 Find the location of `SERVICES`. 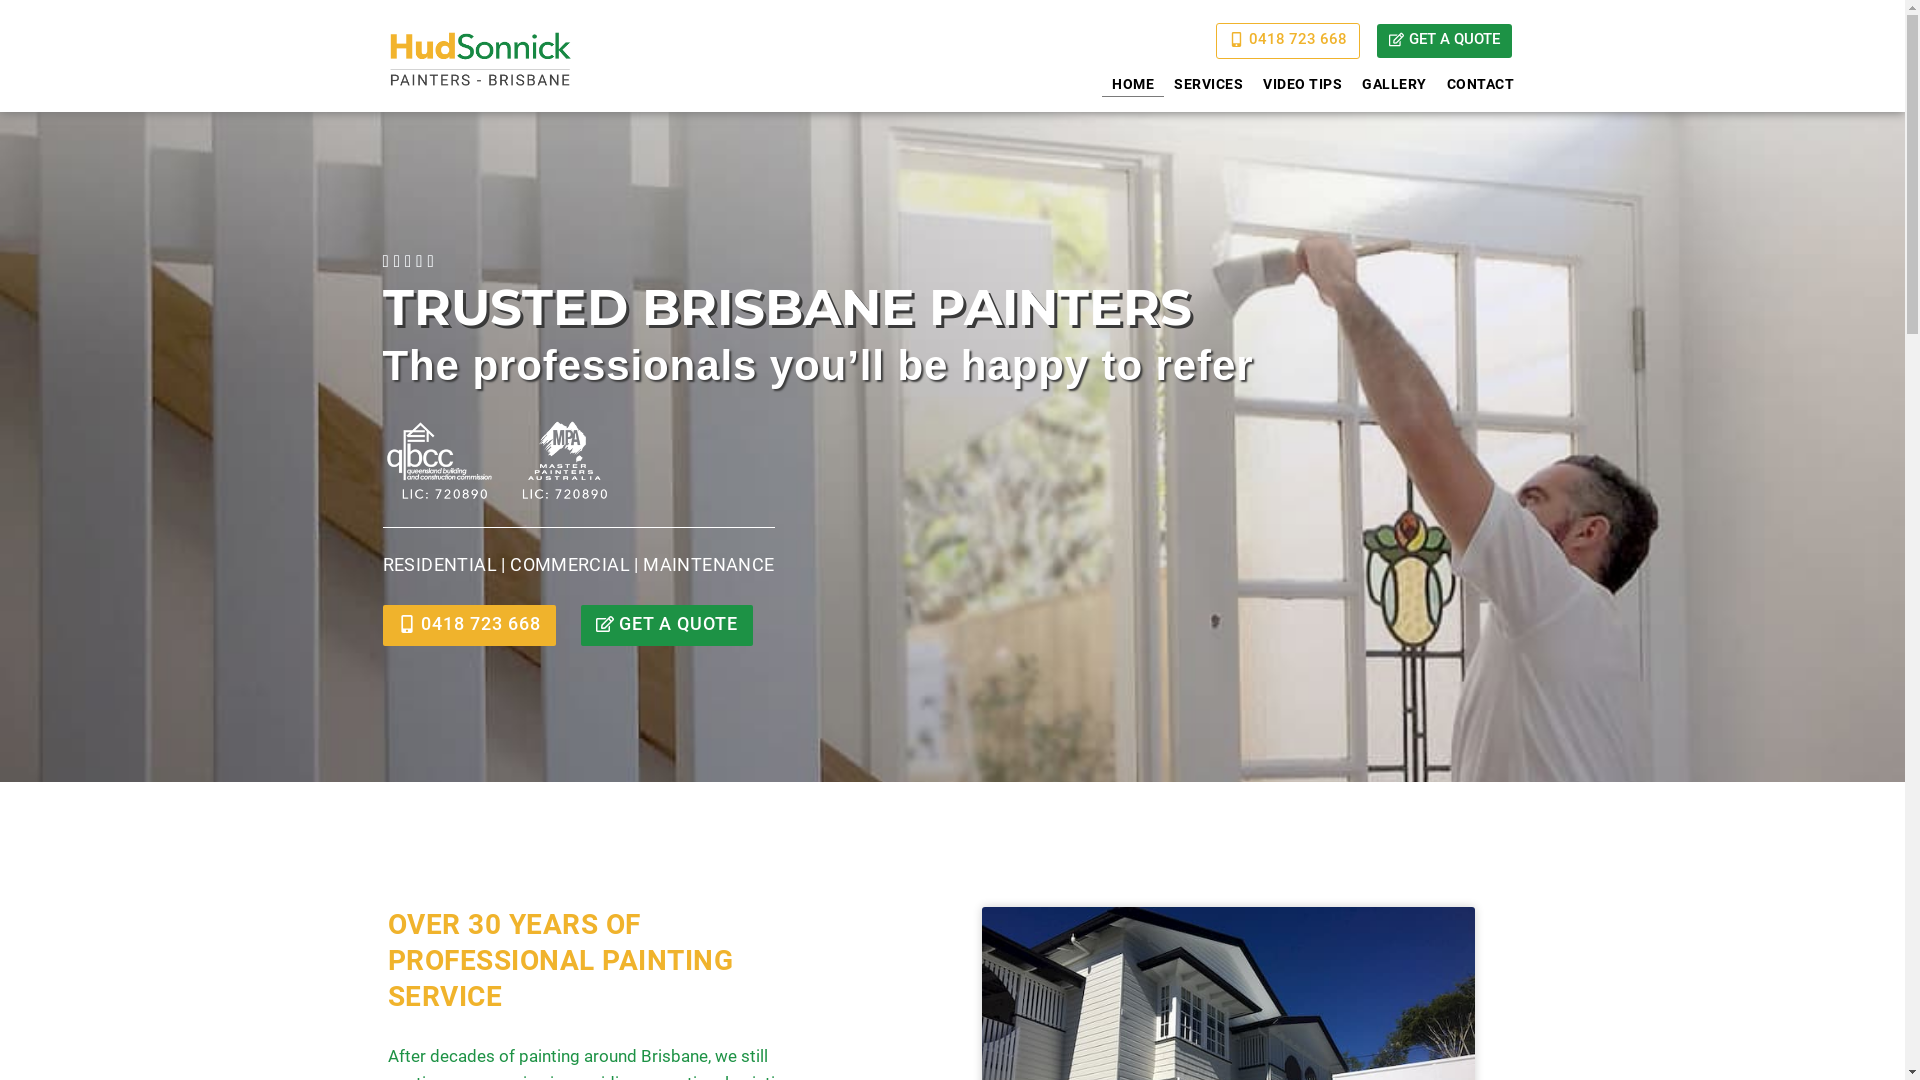

SERVICES is located at coordinates (1208, 84).